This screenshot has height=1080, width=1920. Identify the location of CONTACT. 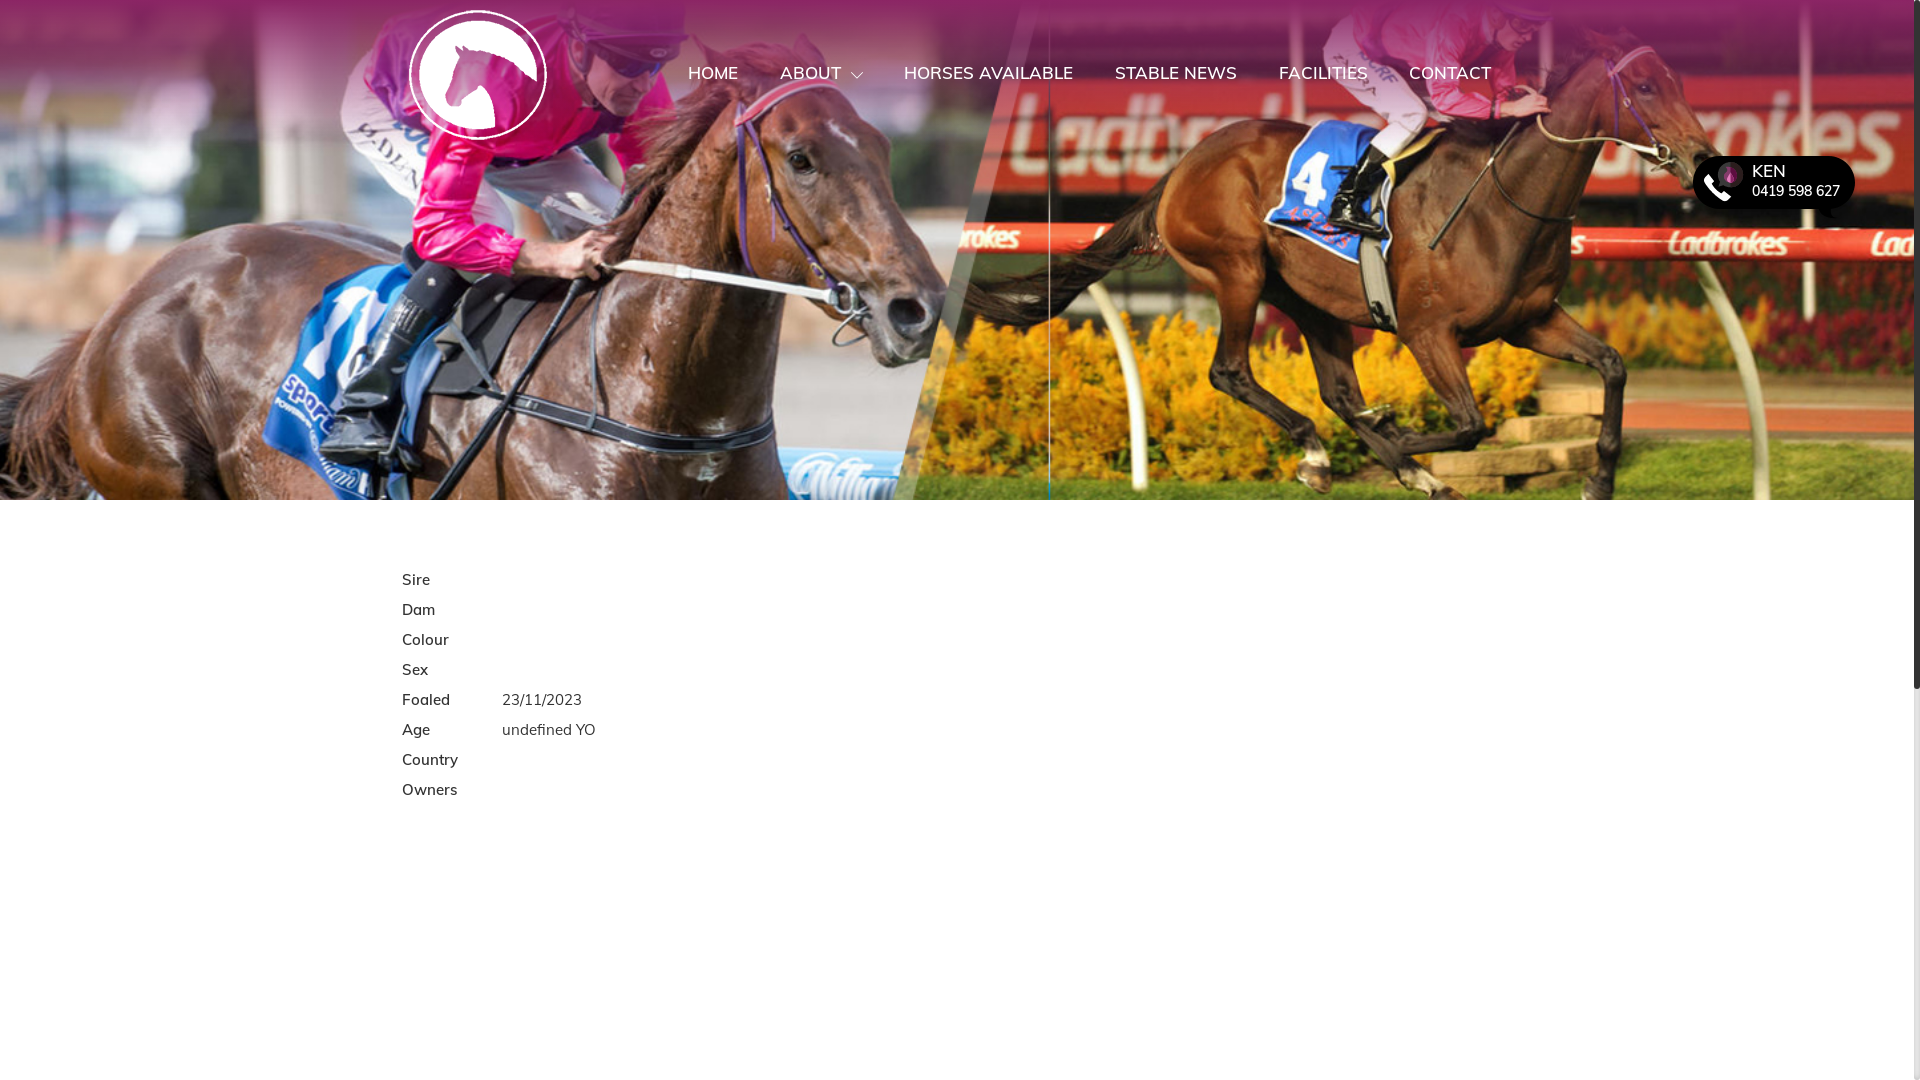
(1450, 77).